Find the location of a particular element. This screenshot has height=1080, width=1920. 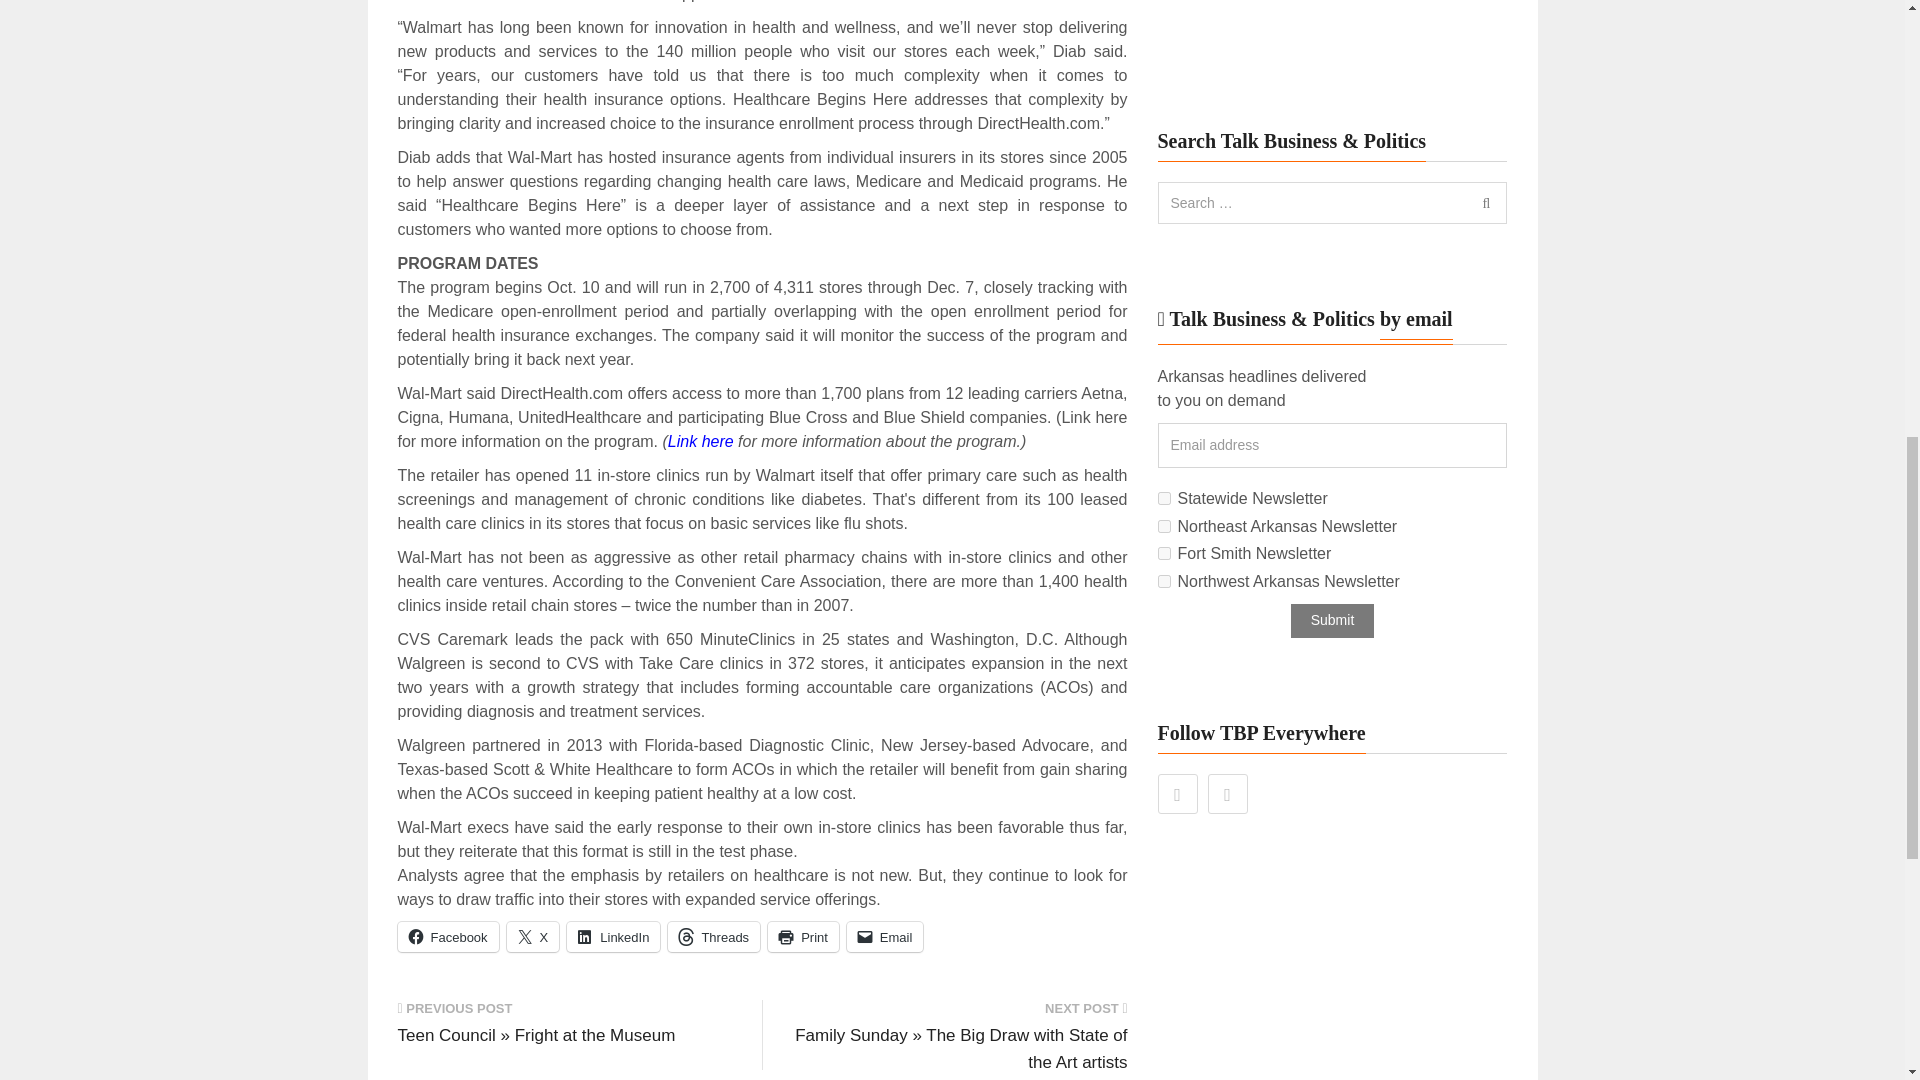

Click to print is located at coordinates (804, 936).